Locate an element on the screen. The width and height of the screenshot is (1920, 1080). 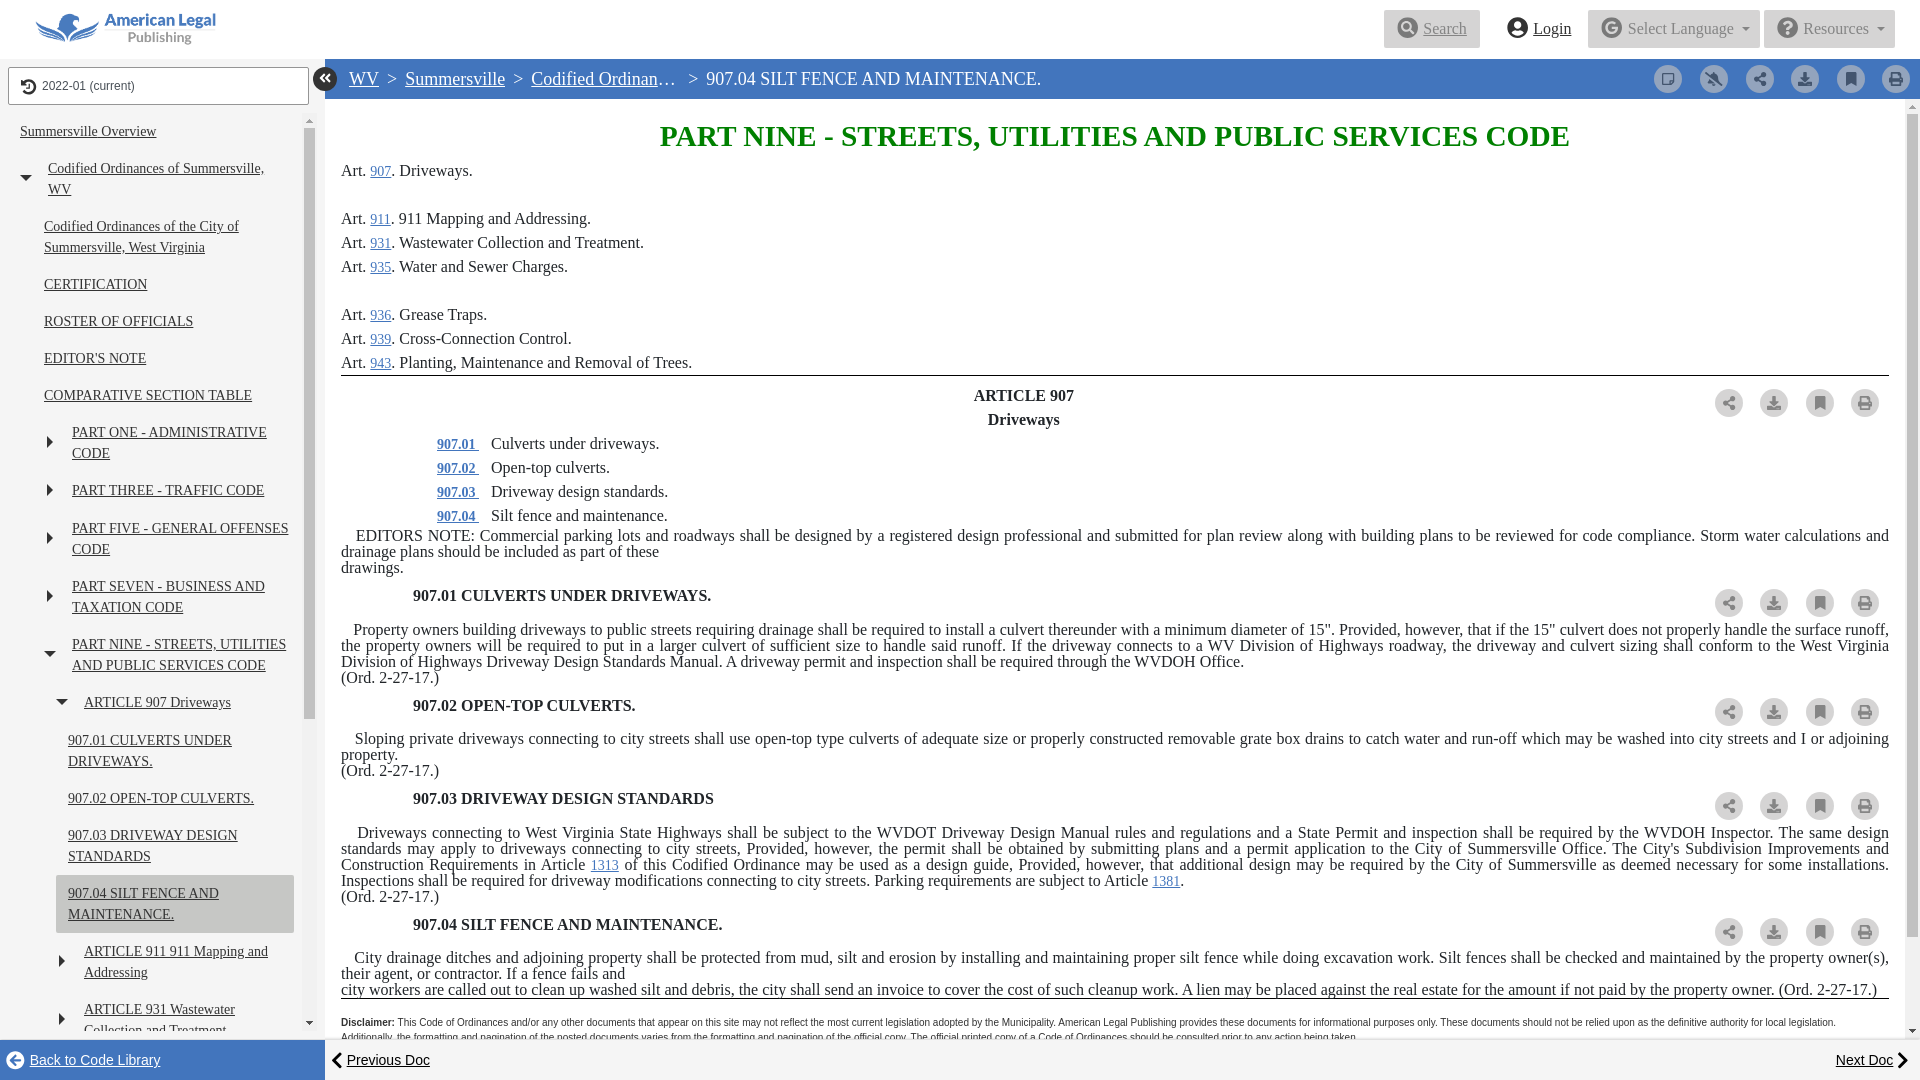
Select Language is located at coordinates (1674, 28).